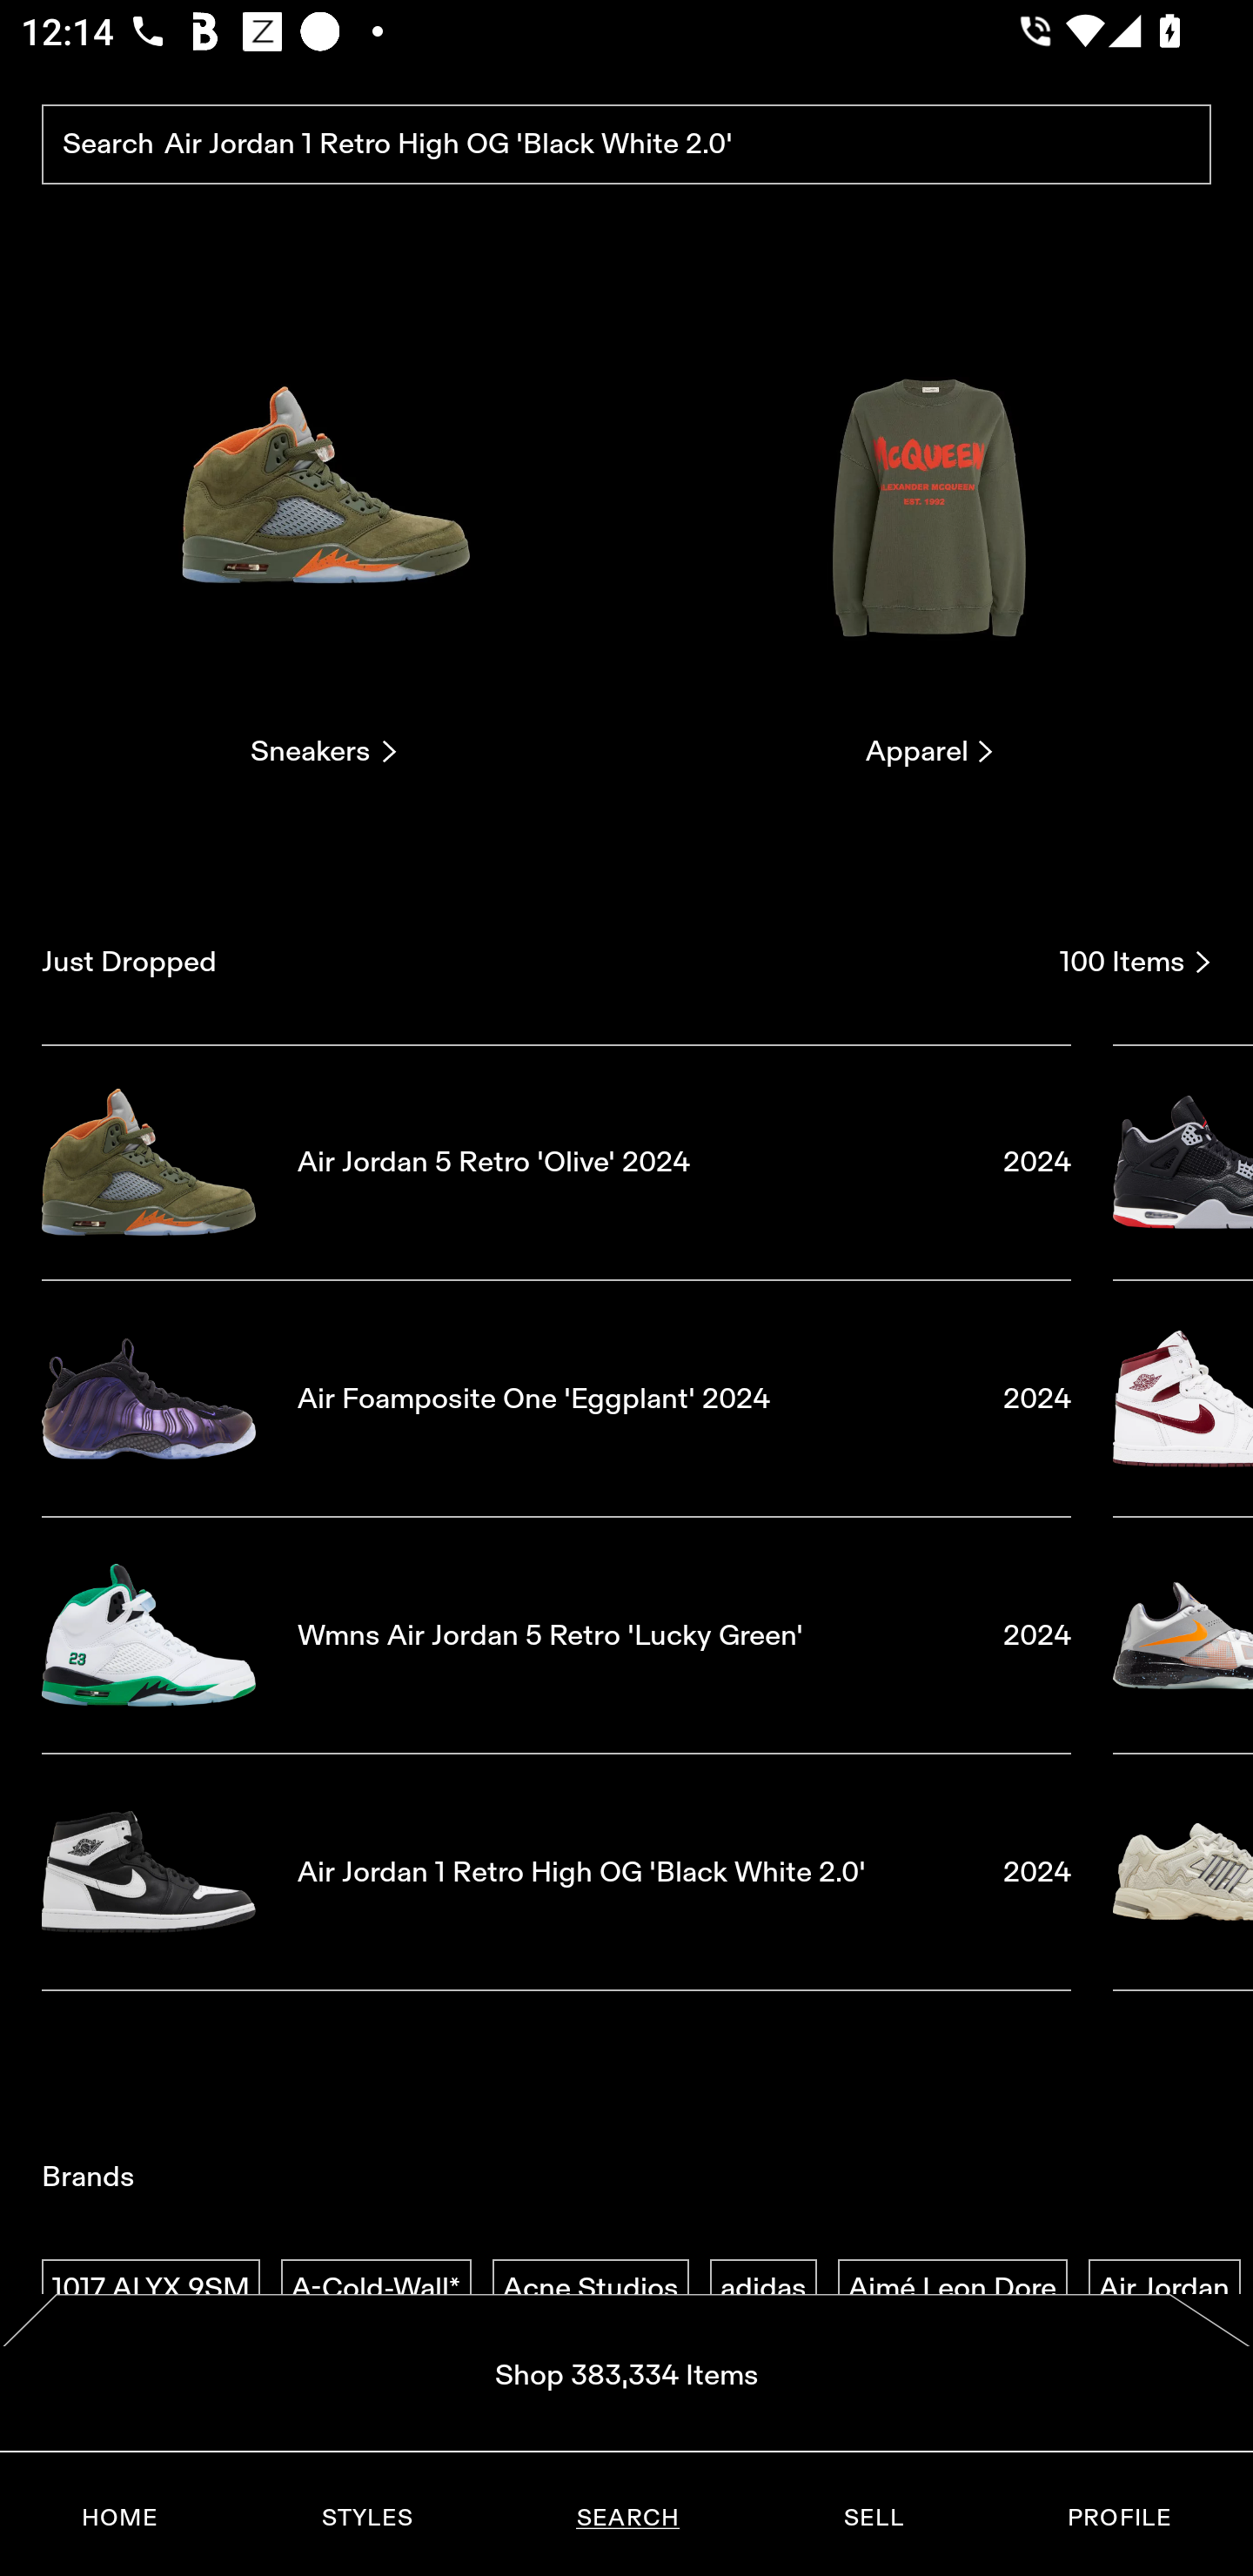  Describe the element at coordinates (763, 2289) in the screenshot. I see `adidas` at that location.